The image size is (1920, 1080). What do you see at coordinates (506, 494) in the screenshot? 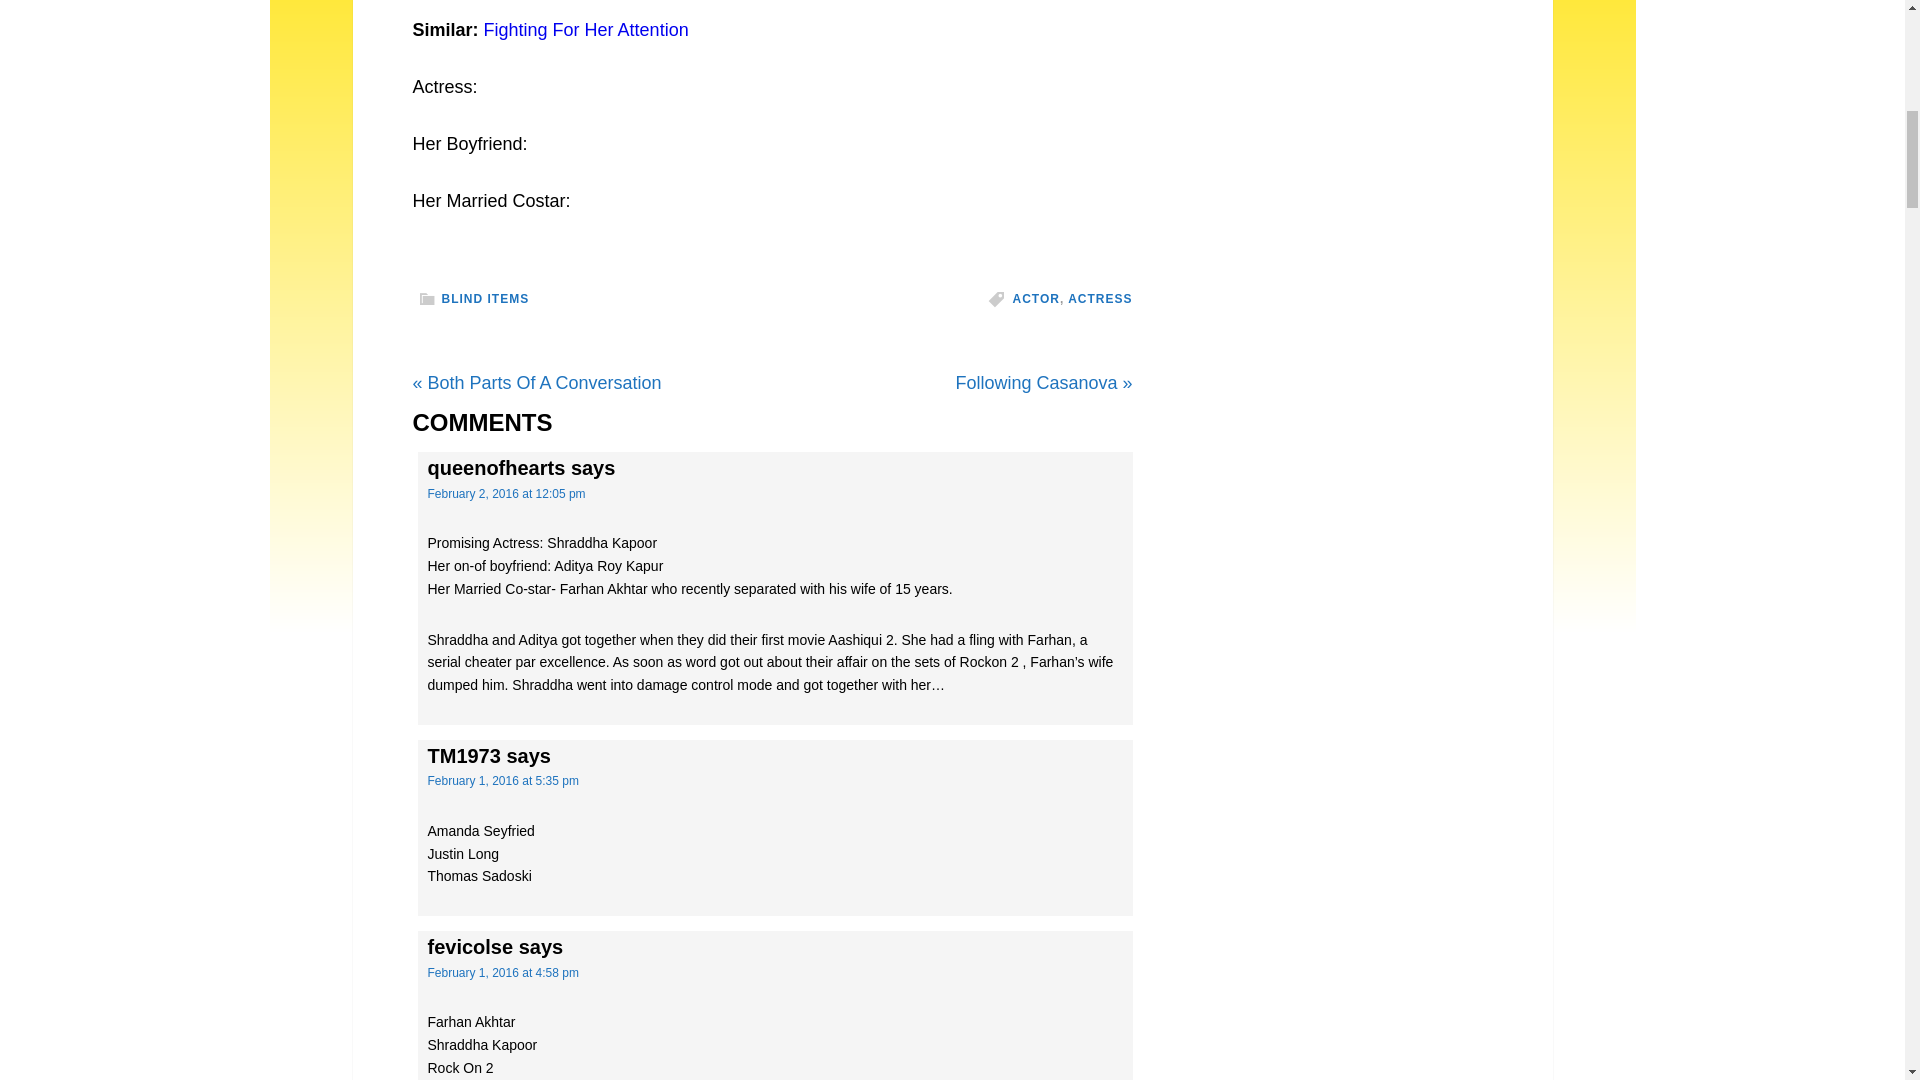
I see `February 2, 2016 at 12:05 pm` at bounding box center [506, 494].